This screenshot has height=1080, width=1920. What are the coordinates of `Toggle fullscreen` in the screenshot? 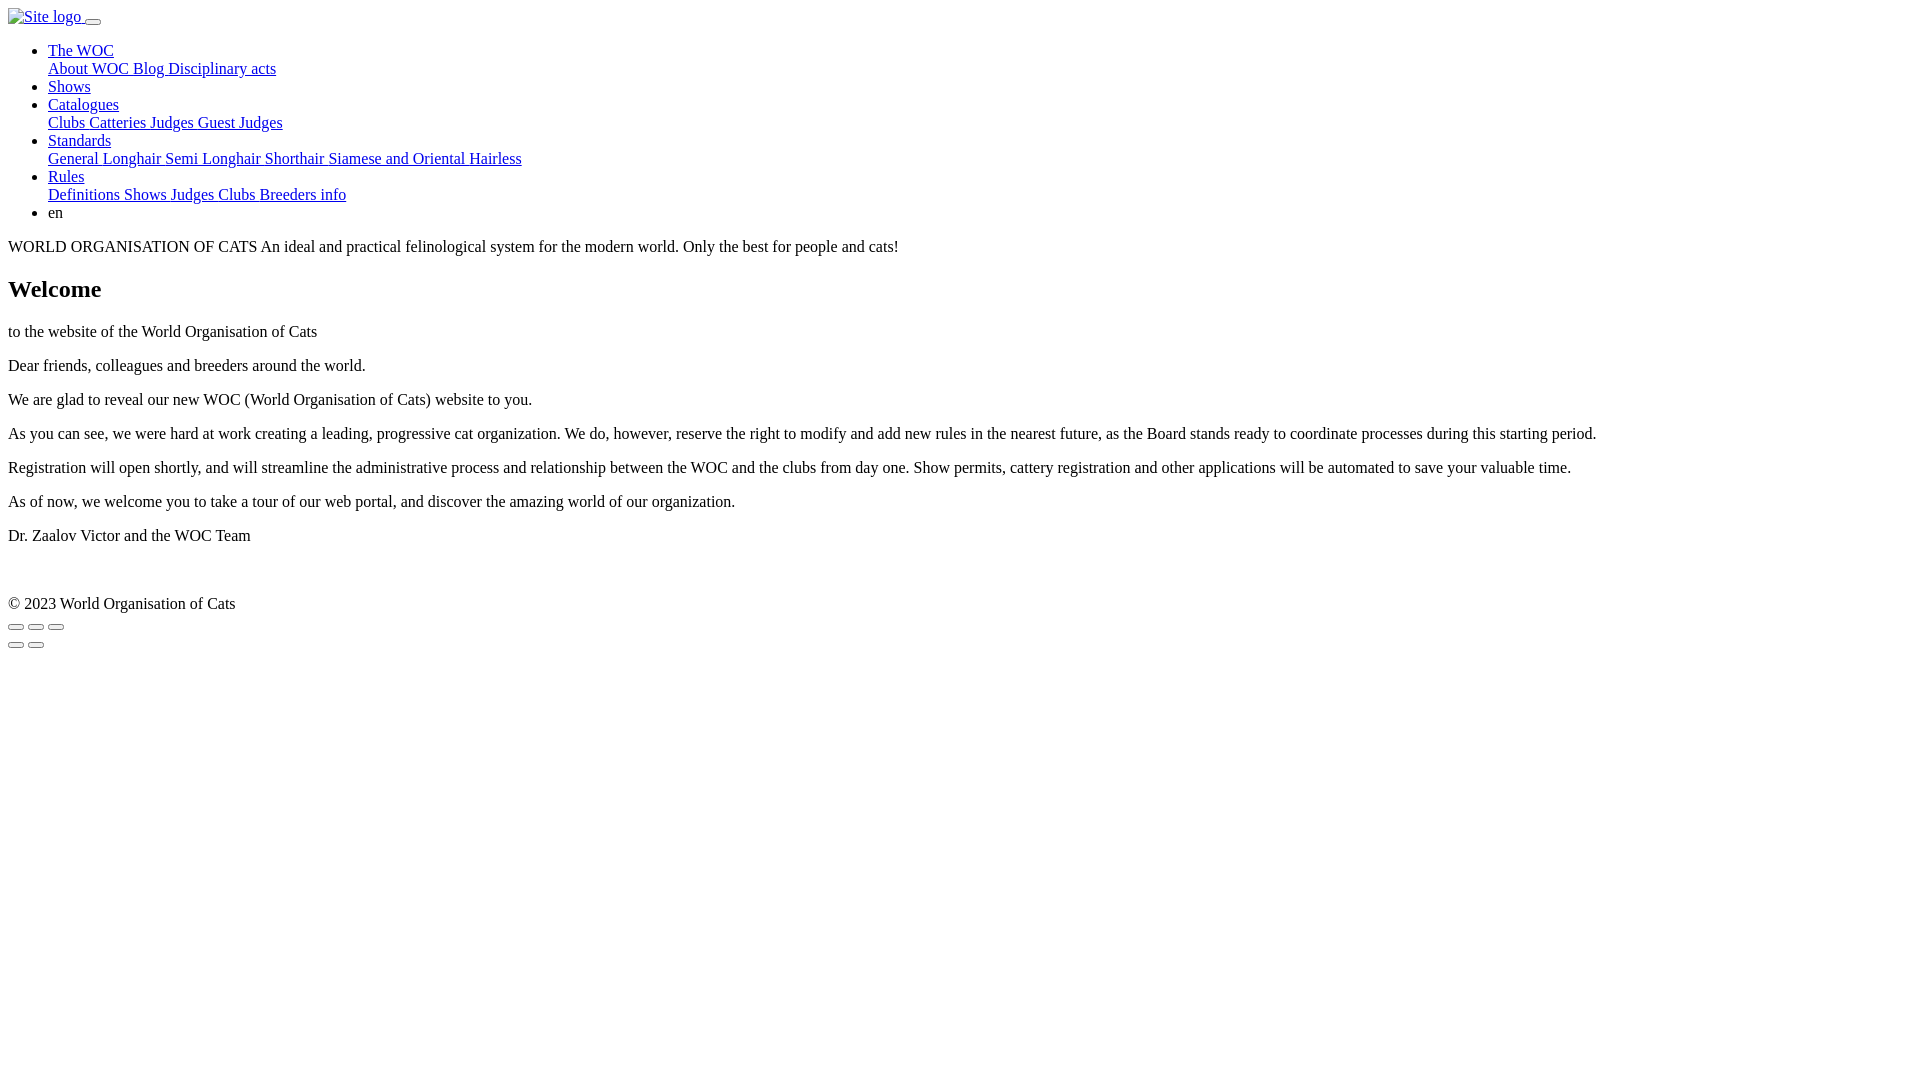 It's located at (36, 626).